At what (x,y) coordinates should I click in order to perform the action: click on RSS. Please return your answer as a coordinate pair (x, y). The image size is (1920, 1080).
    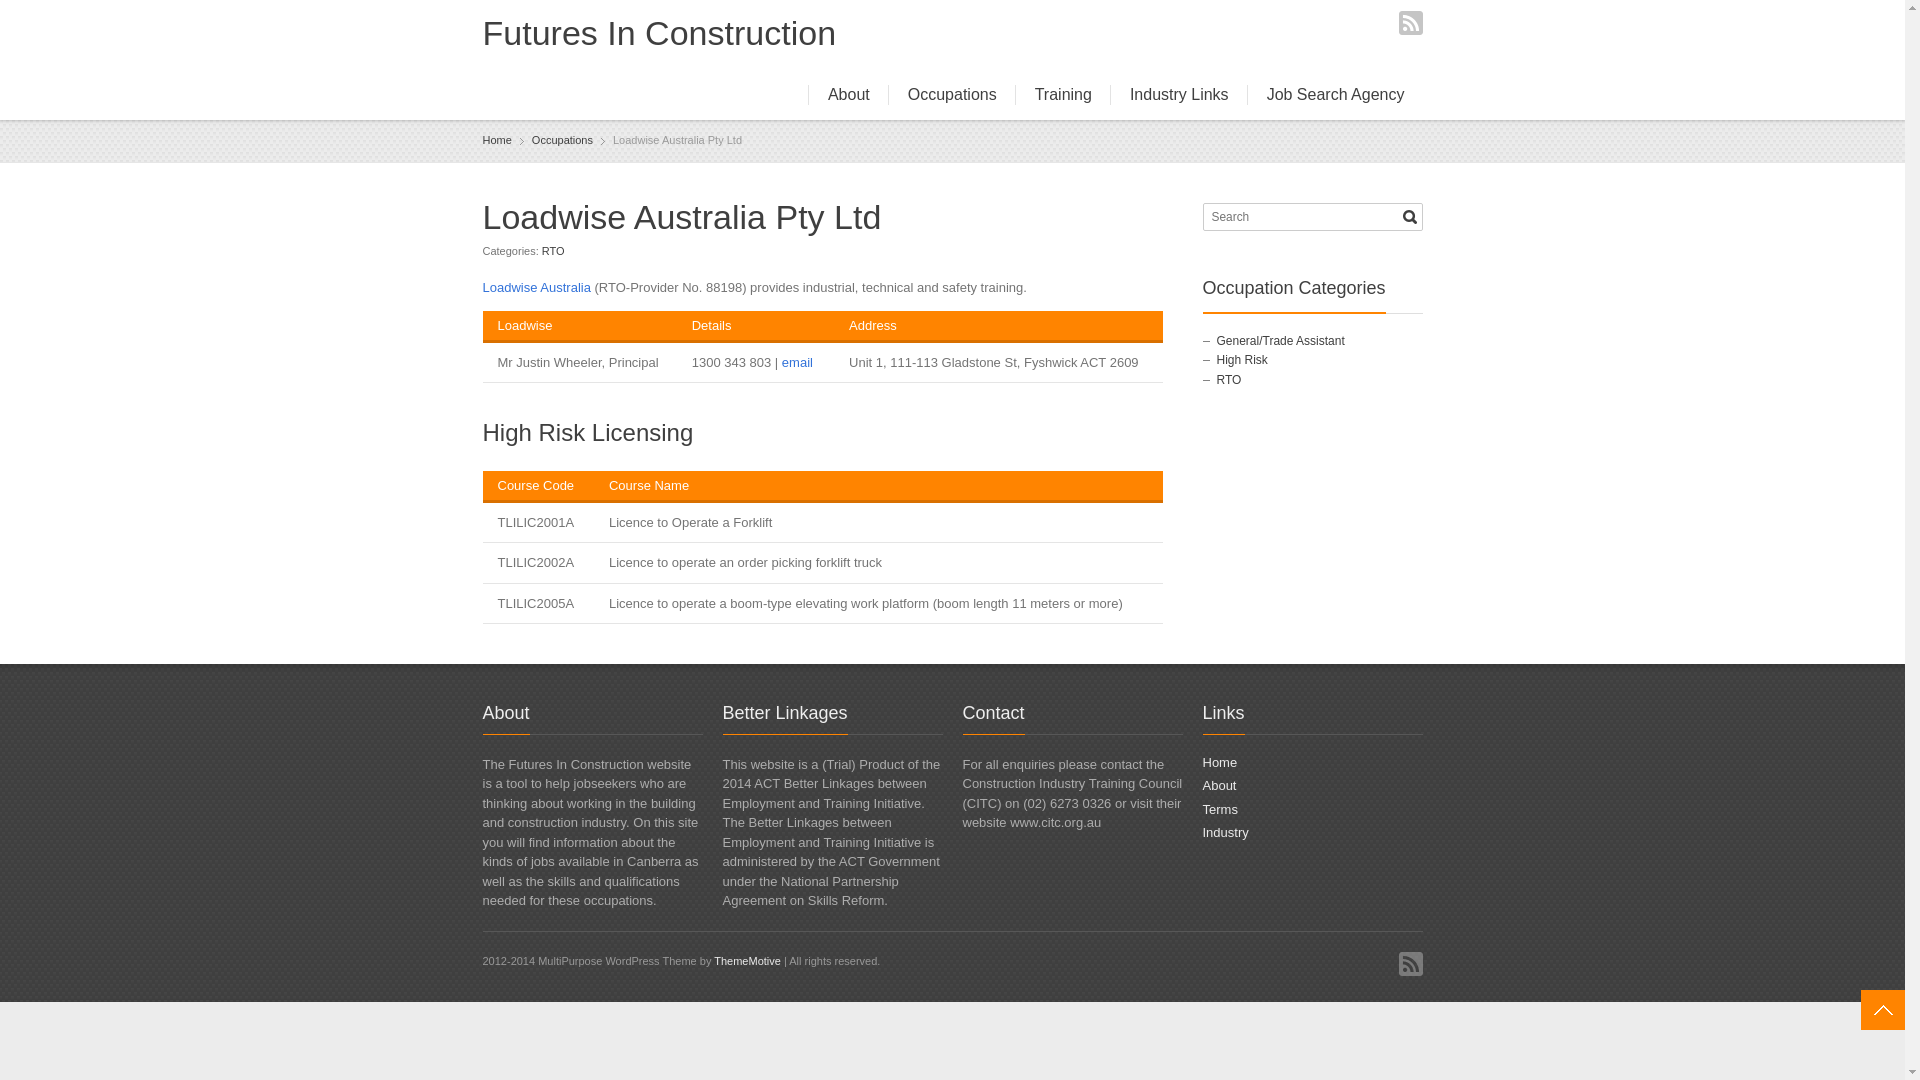
    Looking at the image, I should click on (1410, 23).